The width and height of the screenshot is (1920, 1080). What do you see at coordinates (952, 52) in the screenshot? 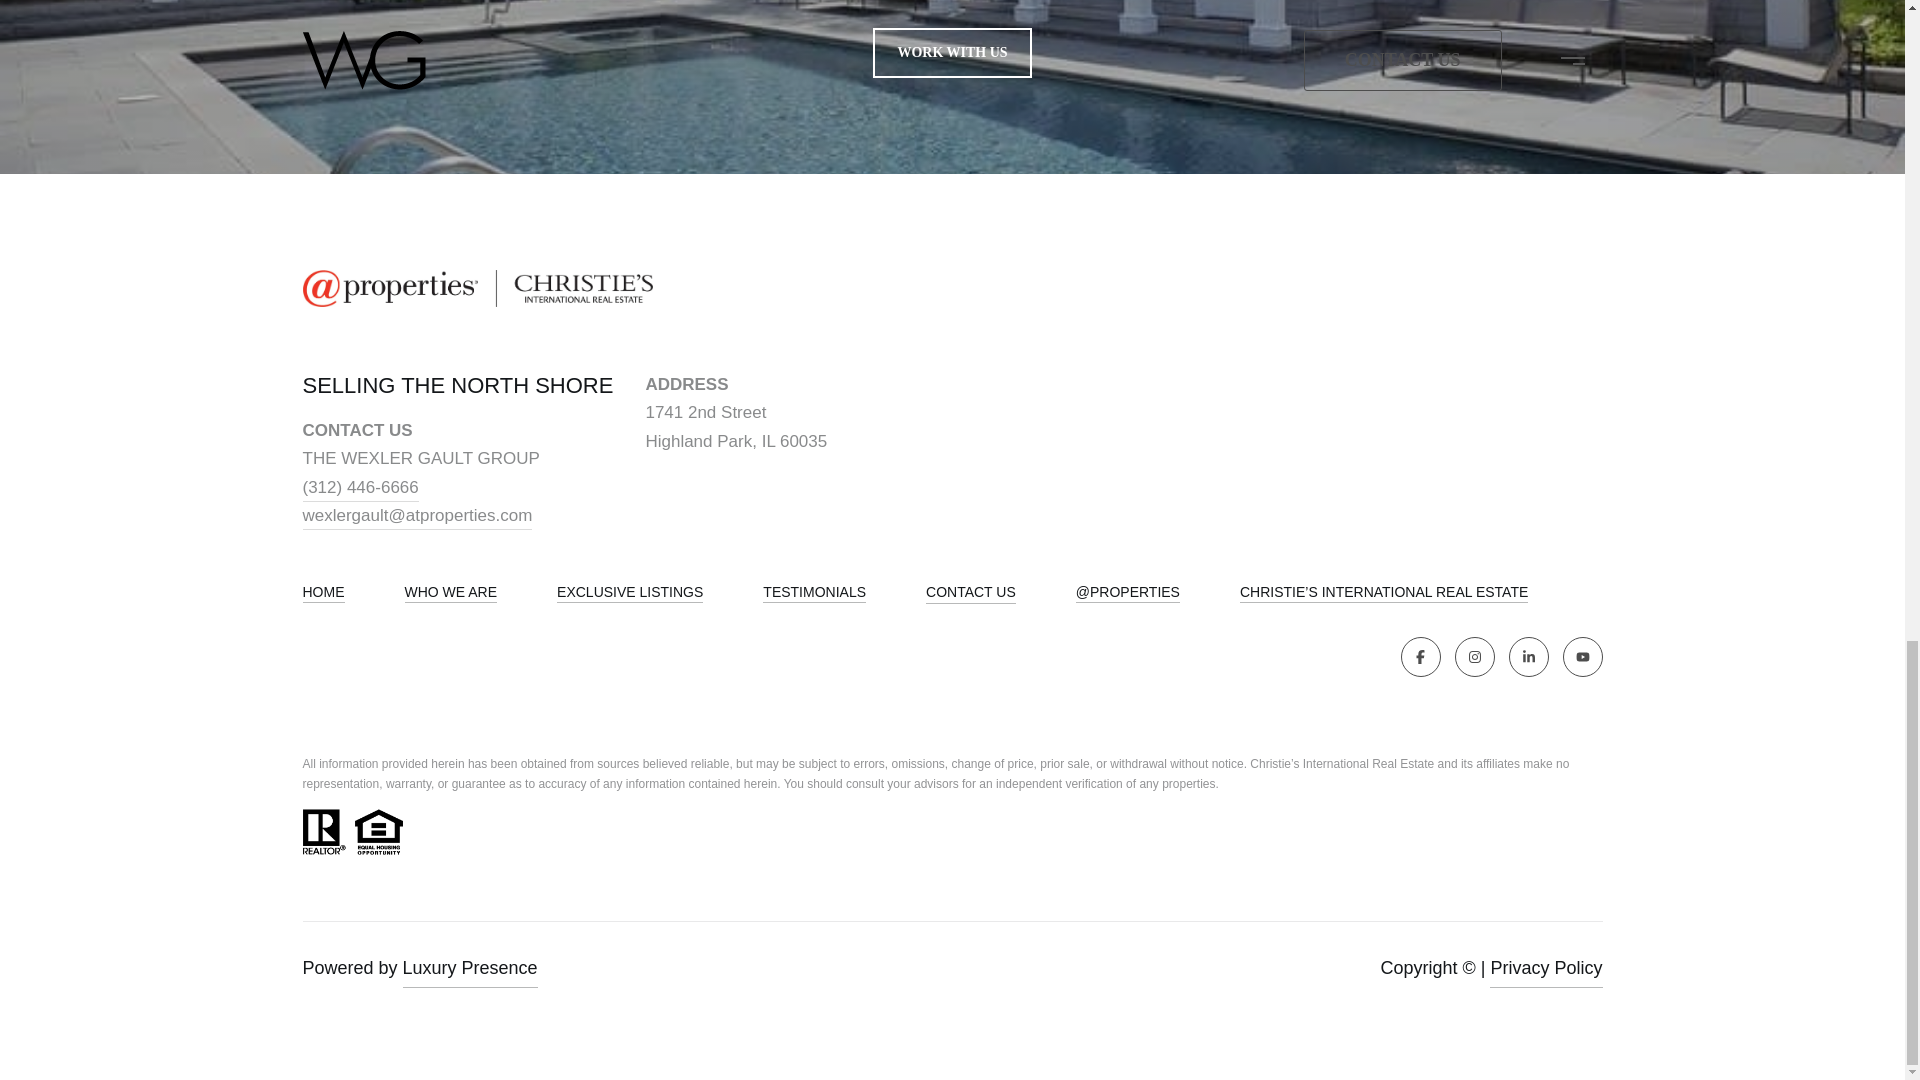
I see `WORK WITH US` at bounding box center [952, 52].